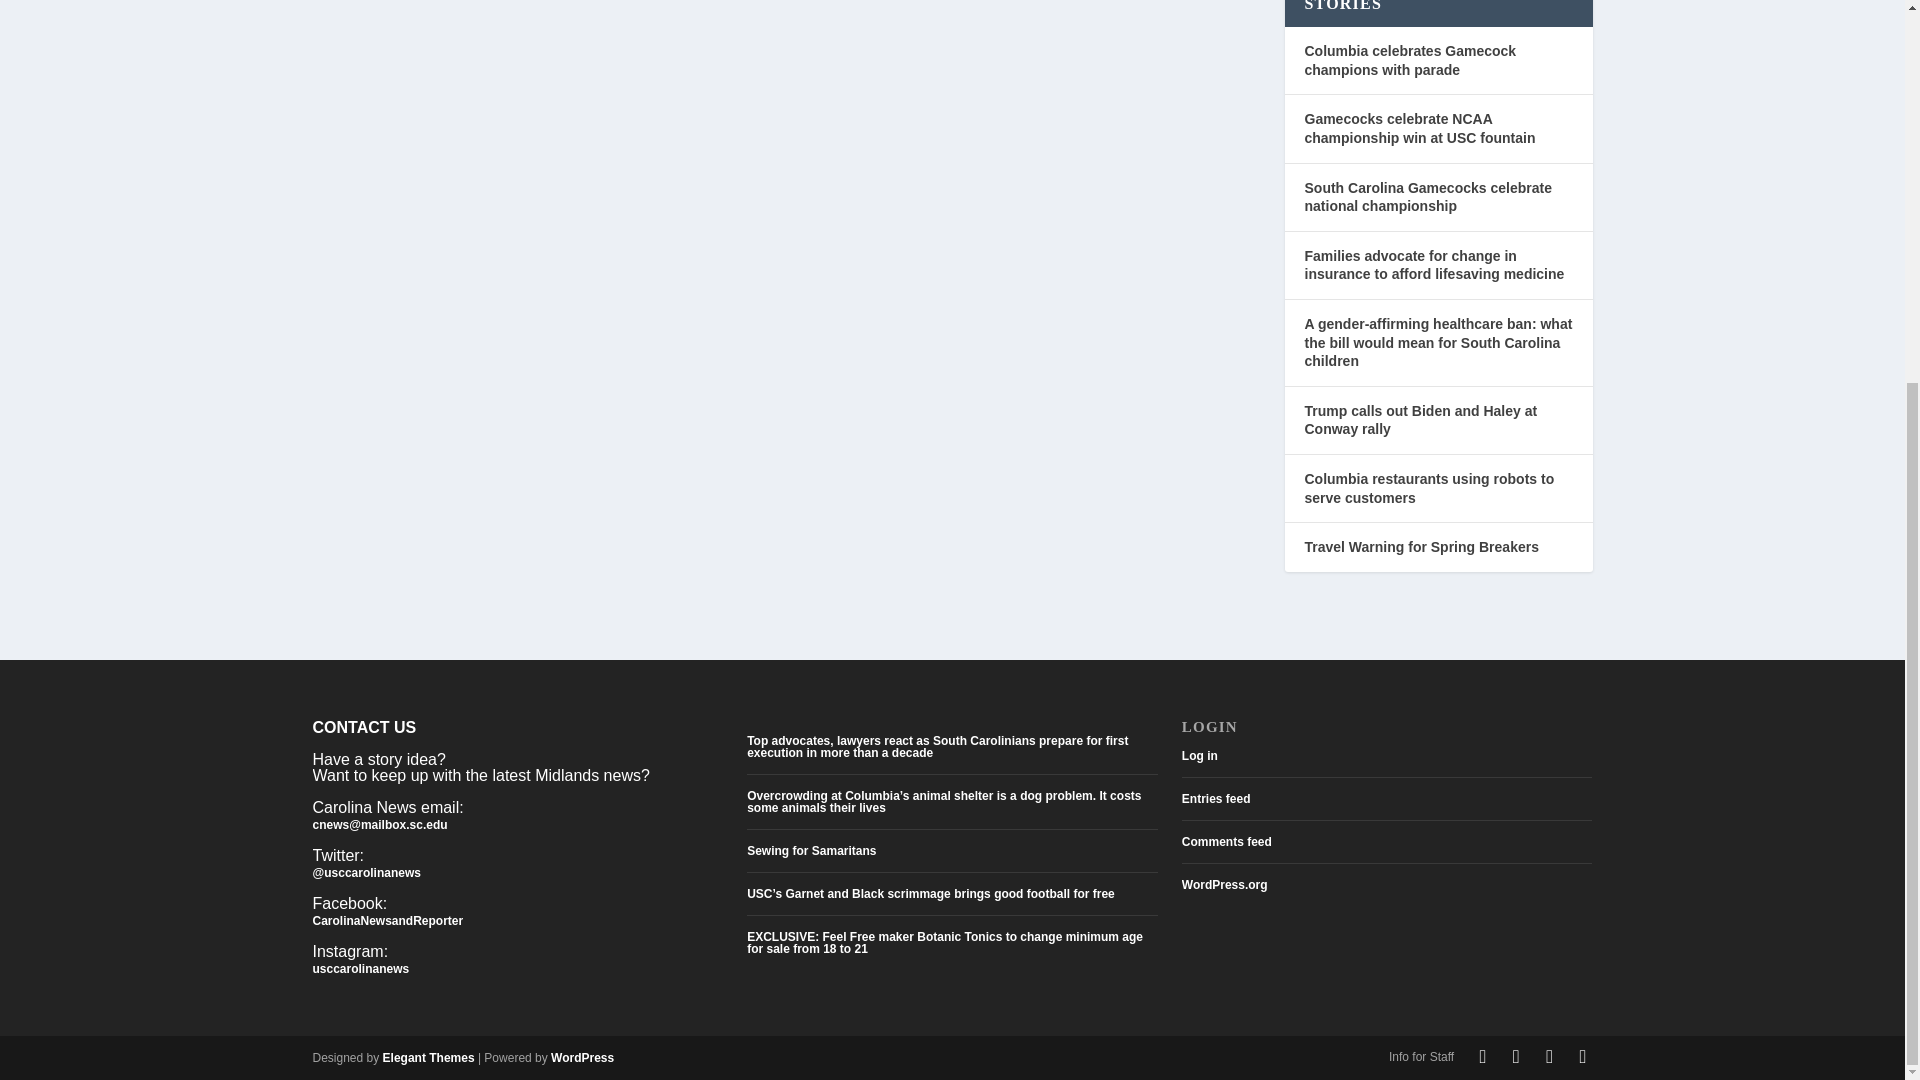 This screenshot has height=1080, width=1920. What do you see at coordinates (1420, 546) in the screenshot?
I see `Travel Warning for Spring Breakers` at bounding box center [1420, 546].